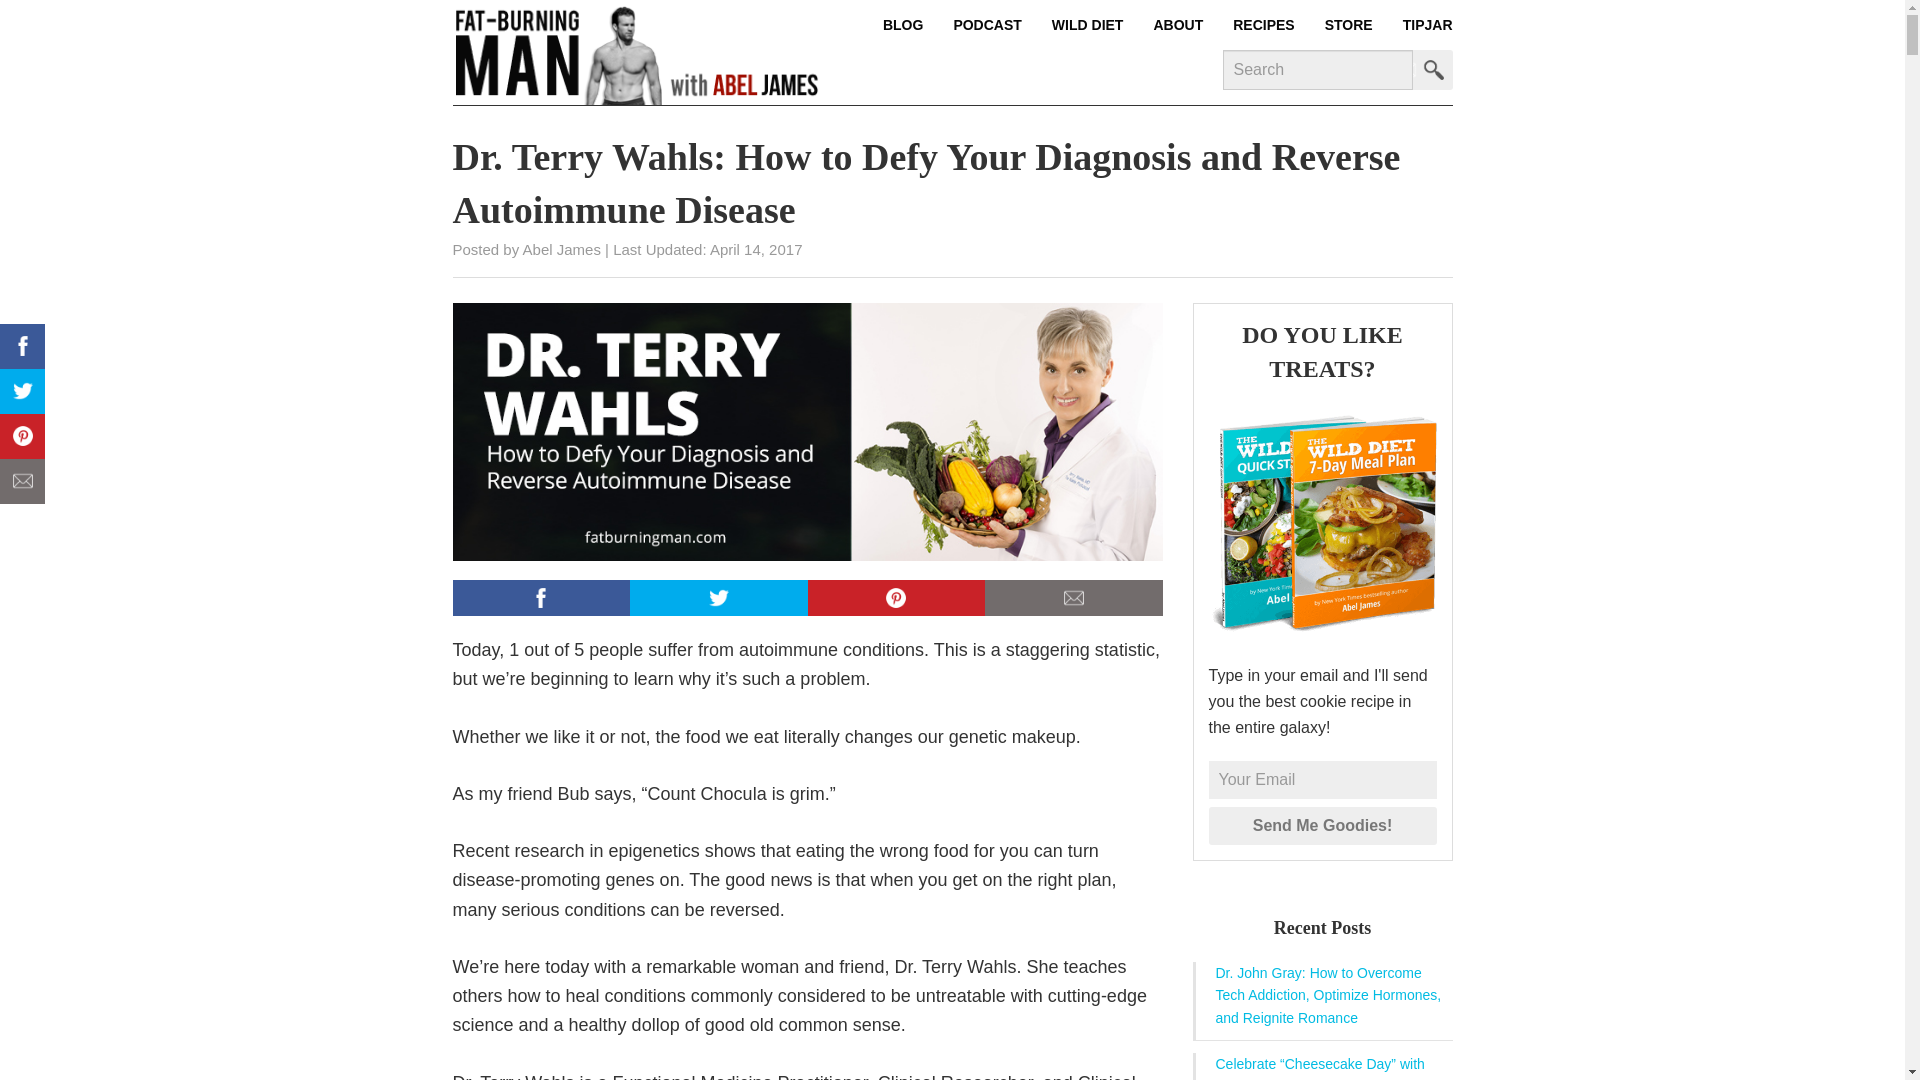  I want to click on share with: pinterest, so click(897, 597).